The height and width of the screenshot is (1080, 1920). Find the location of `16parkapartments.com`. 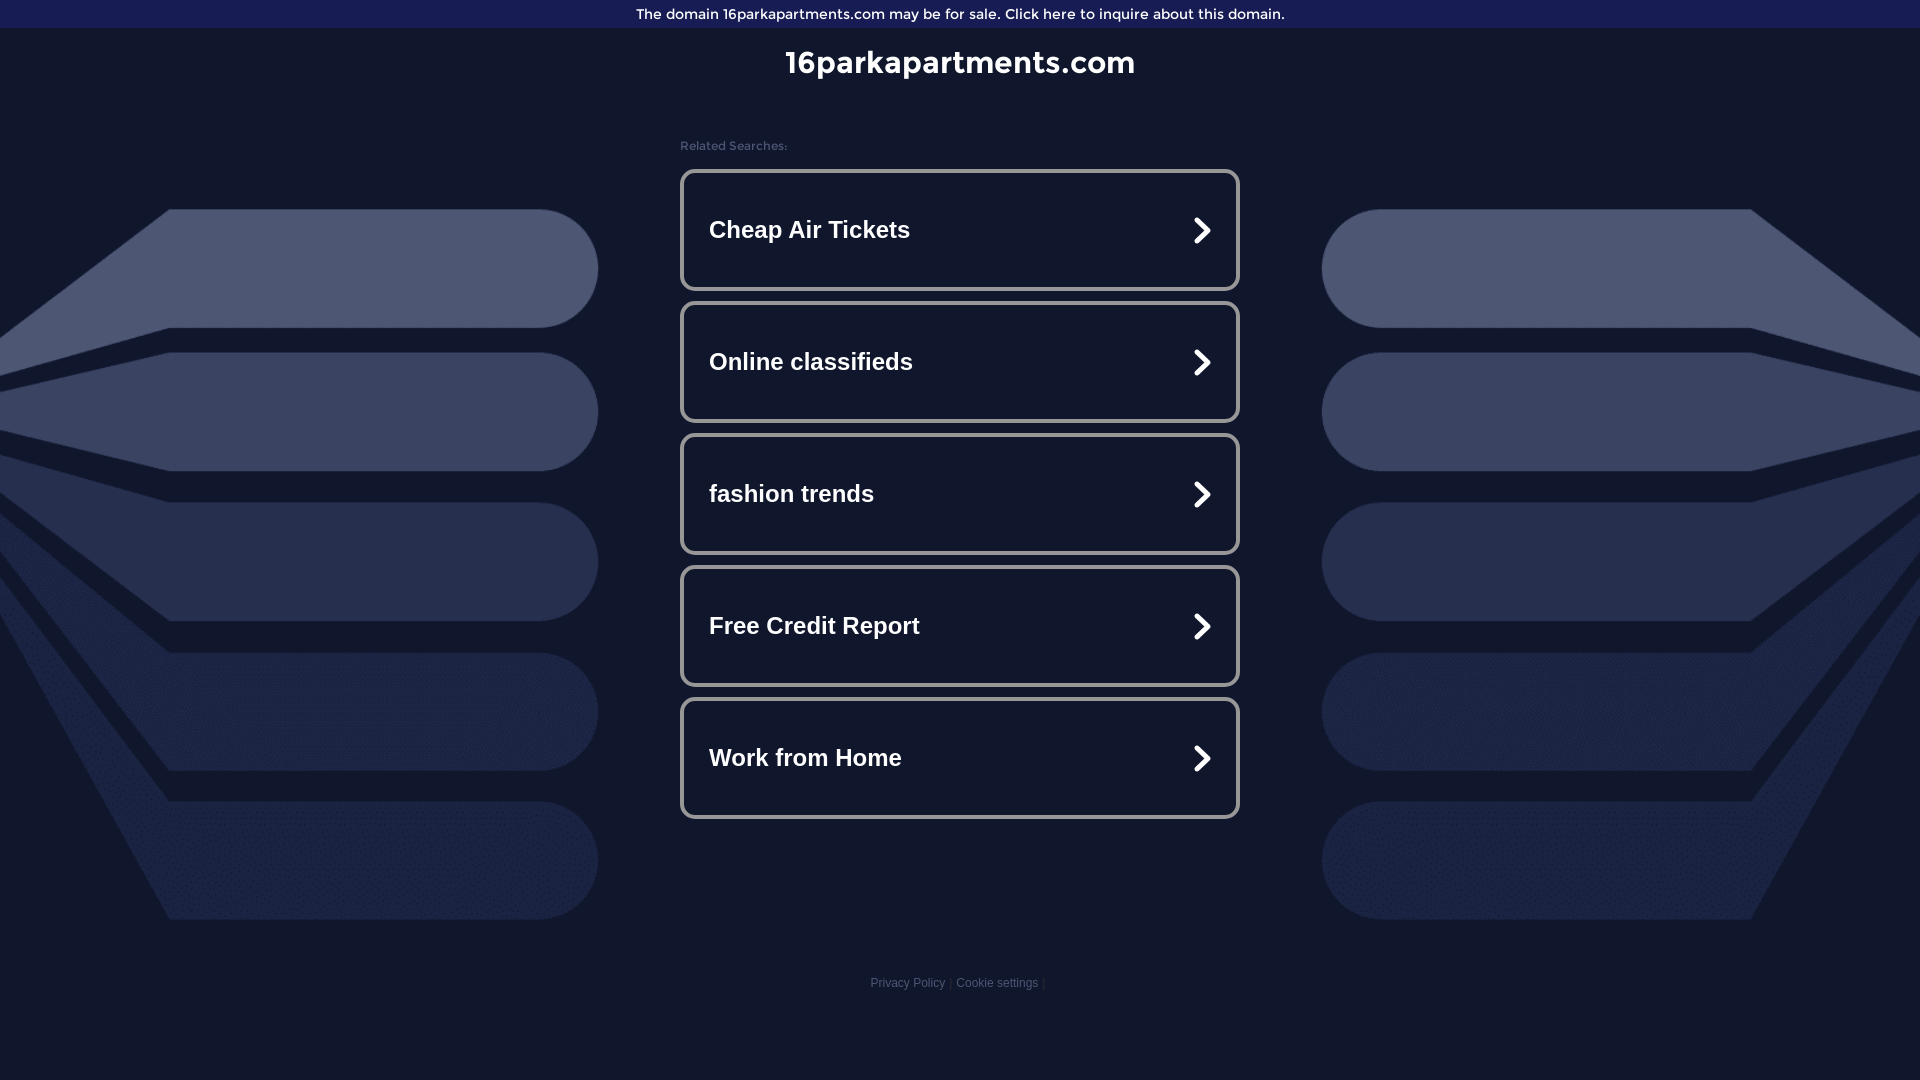

16parkapartments.com is located at coordinates (960, 62).